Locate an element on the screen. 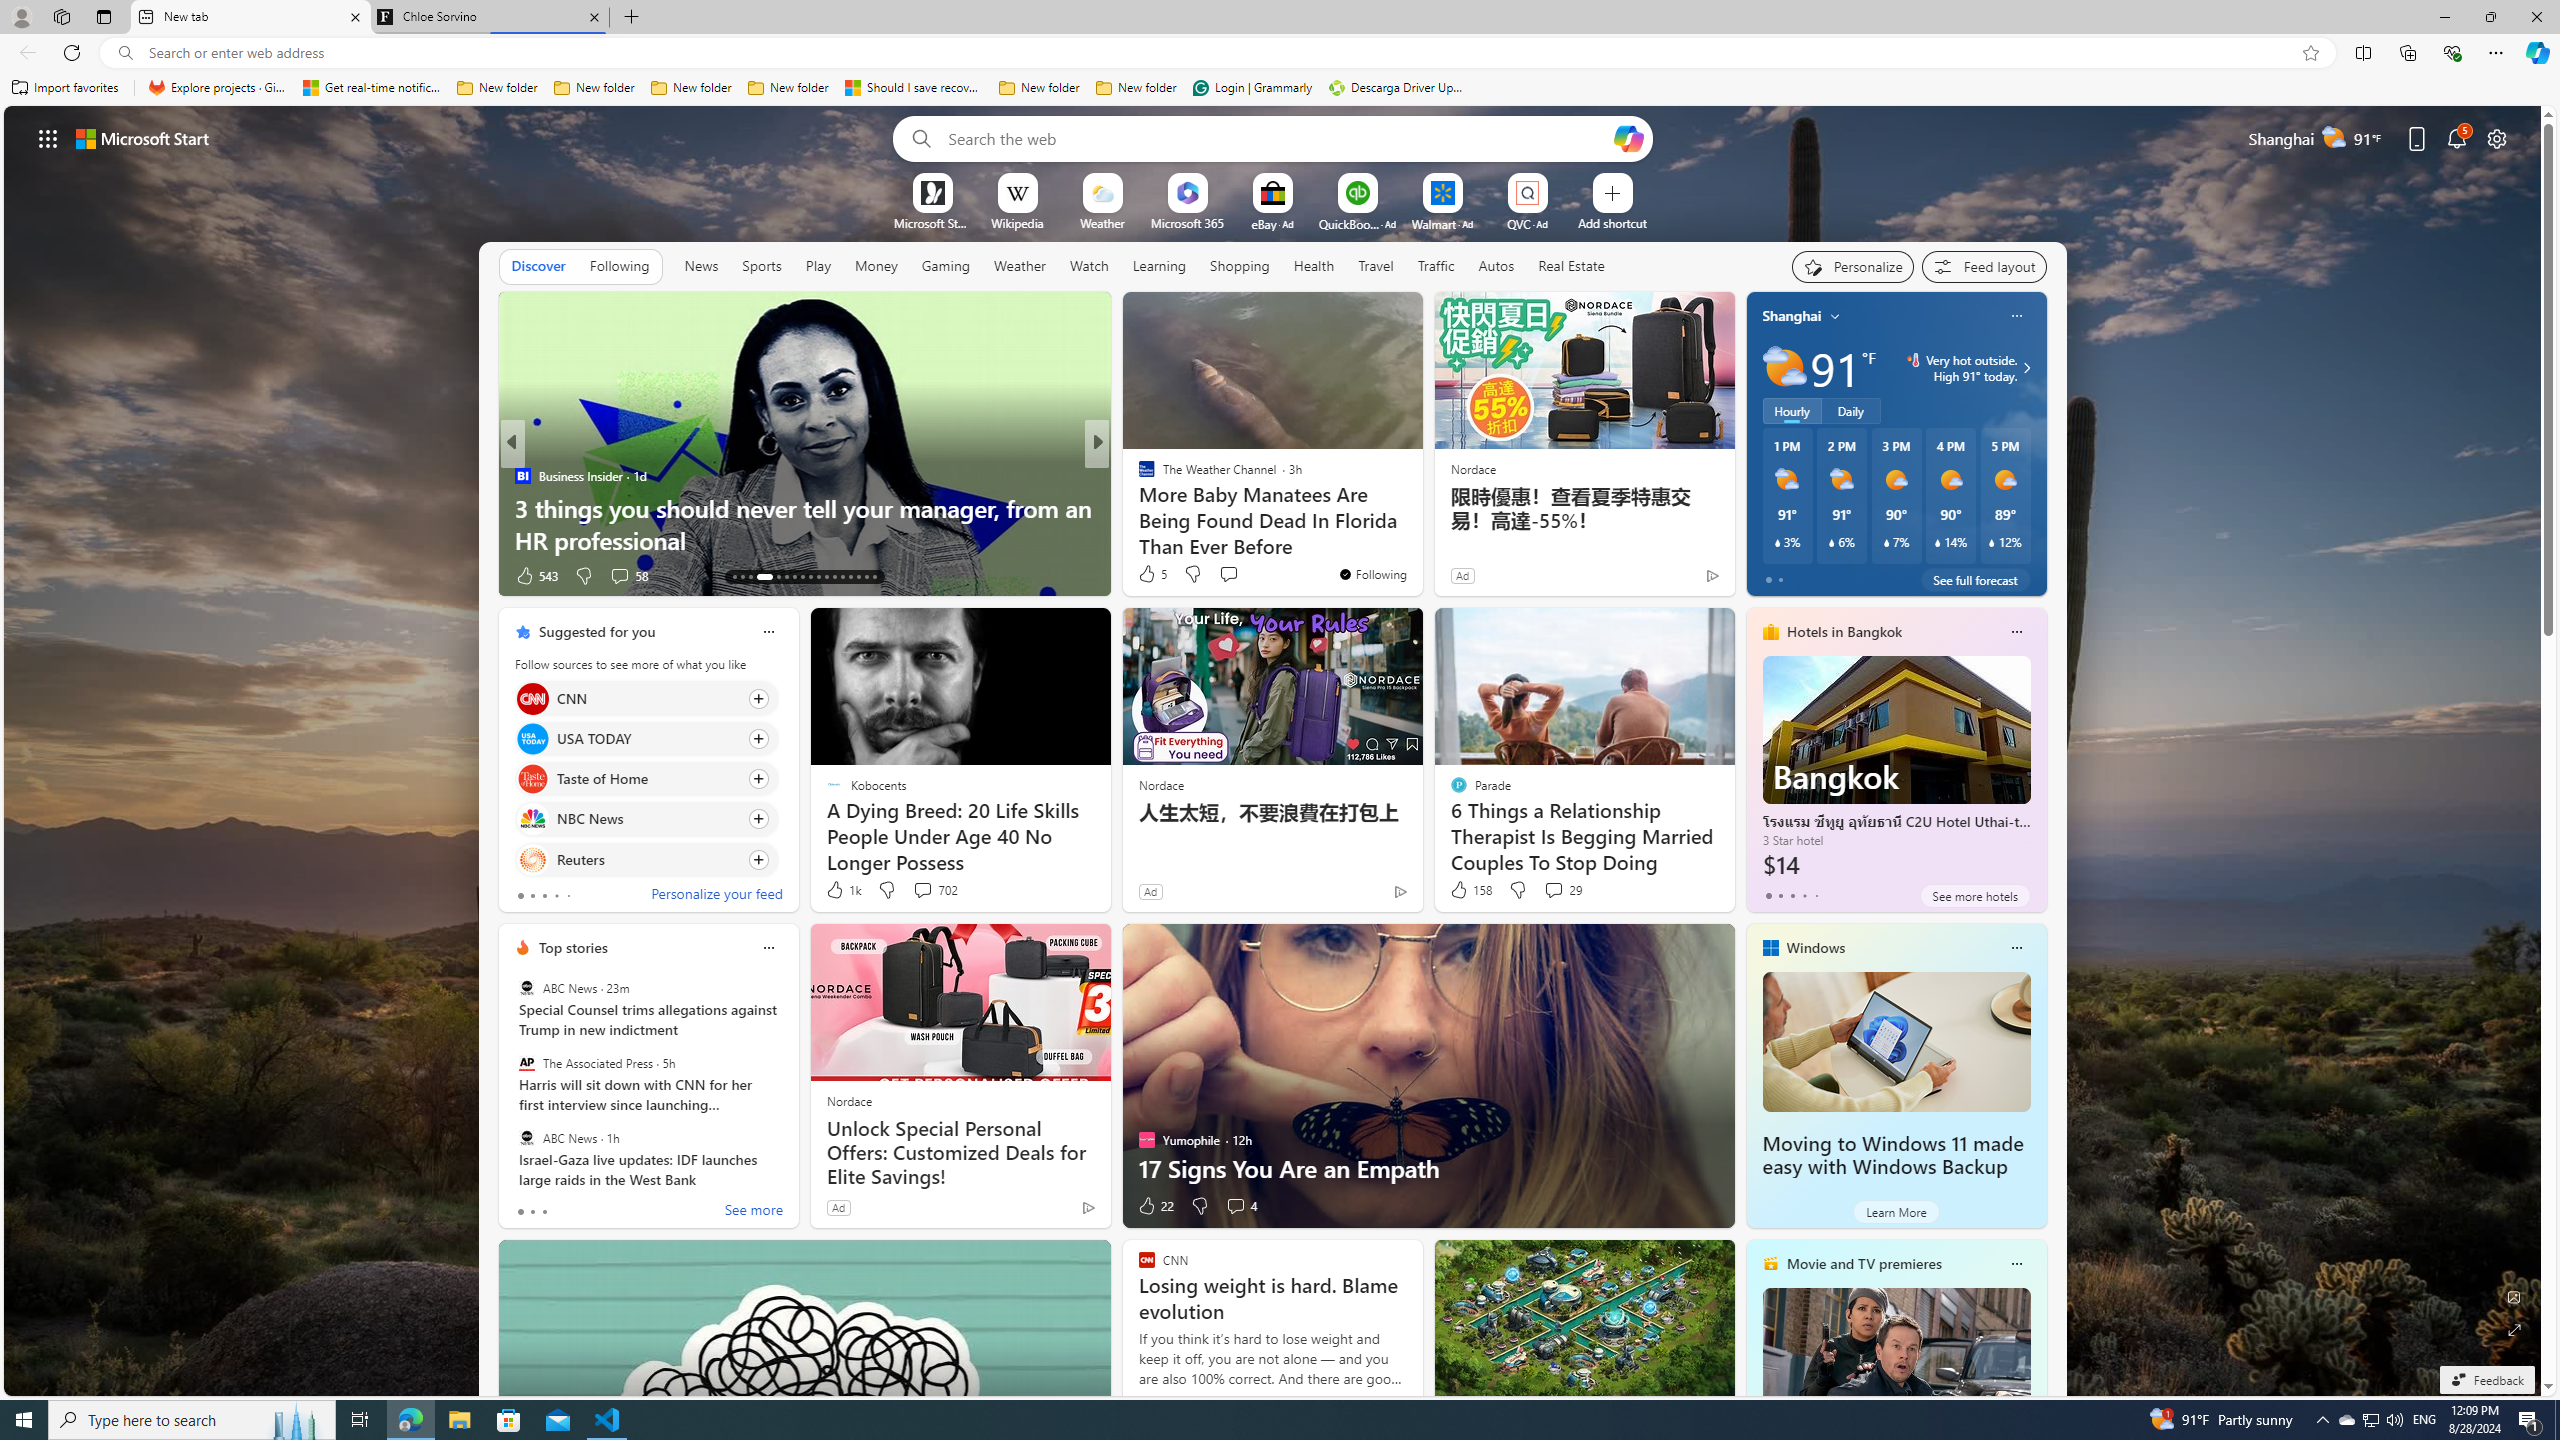 This screenshot has width=2560, height=1440. 12 YouTube Features You'll Kick Yourself For Not Using is located at coordinates (1419, 524).